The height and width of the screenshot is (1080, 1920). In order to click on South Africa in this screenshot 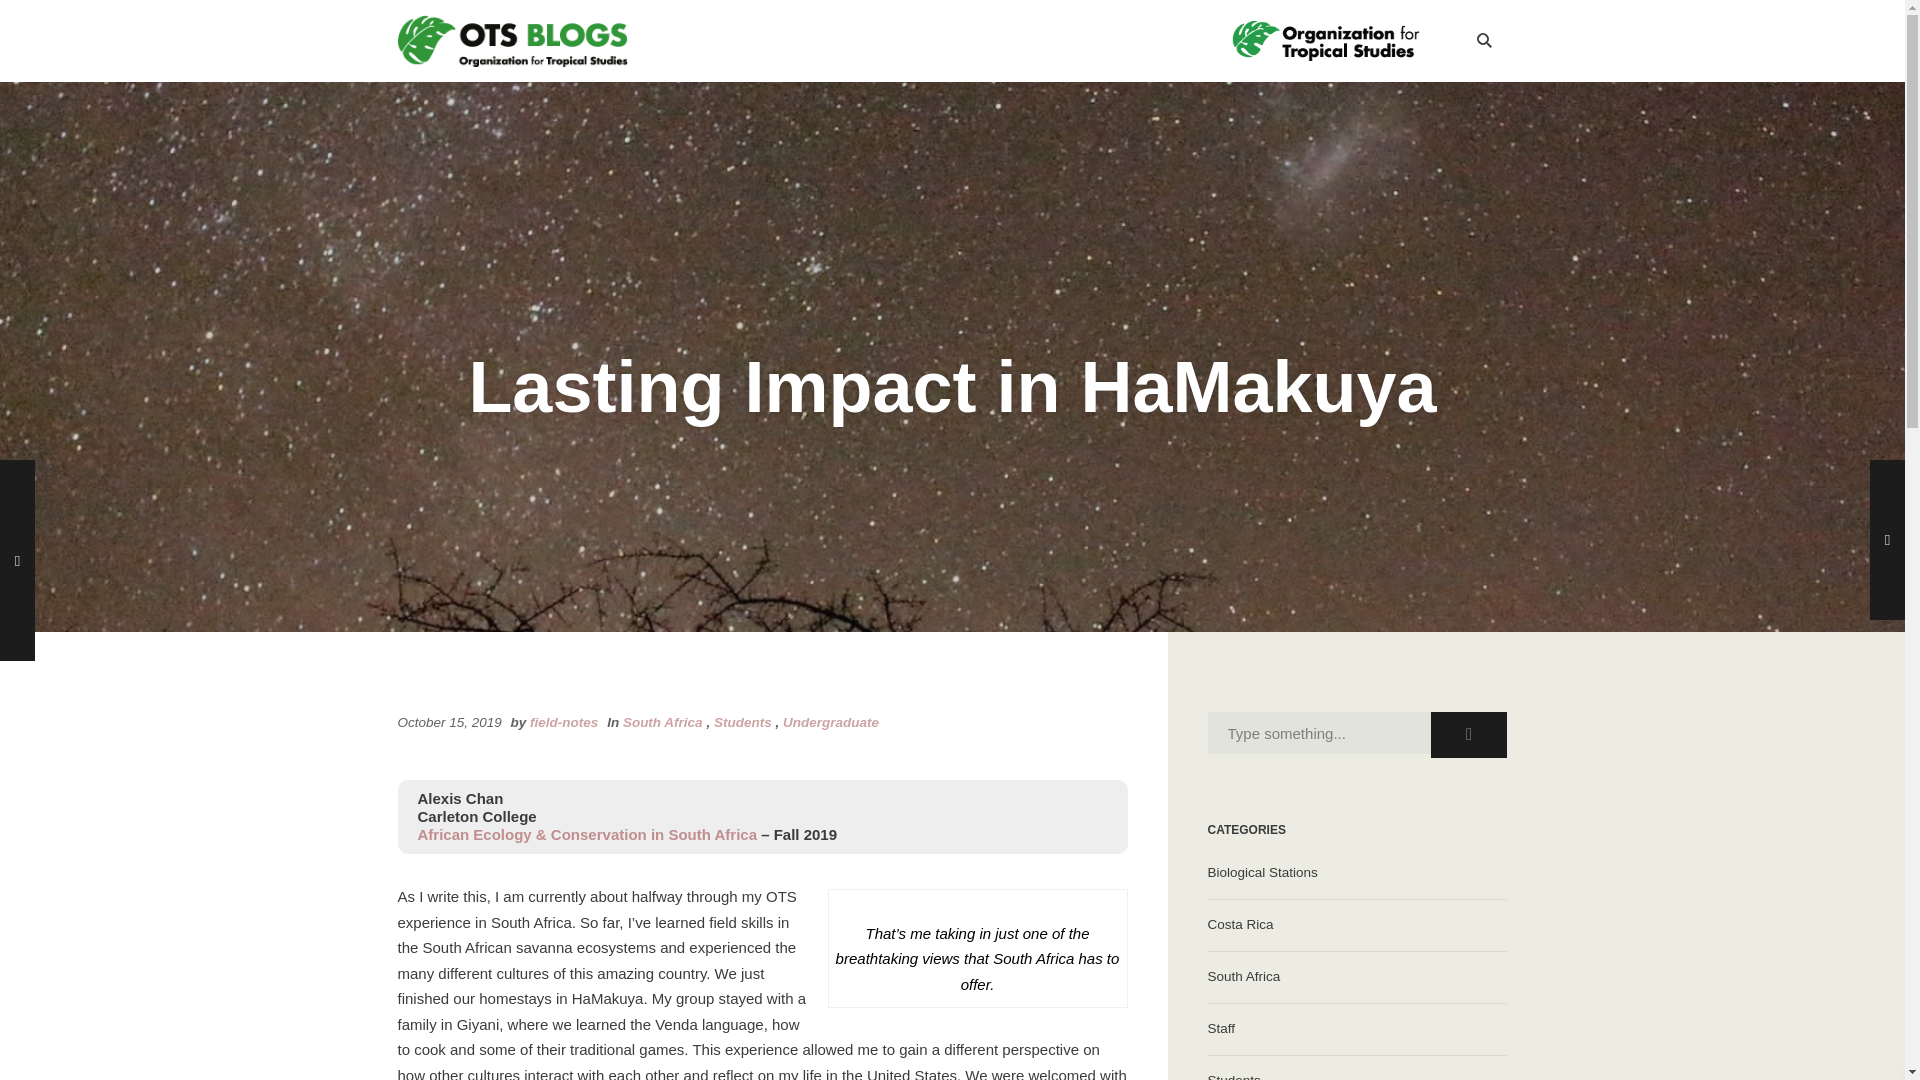, I will do `click(1357, 977)`.